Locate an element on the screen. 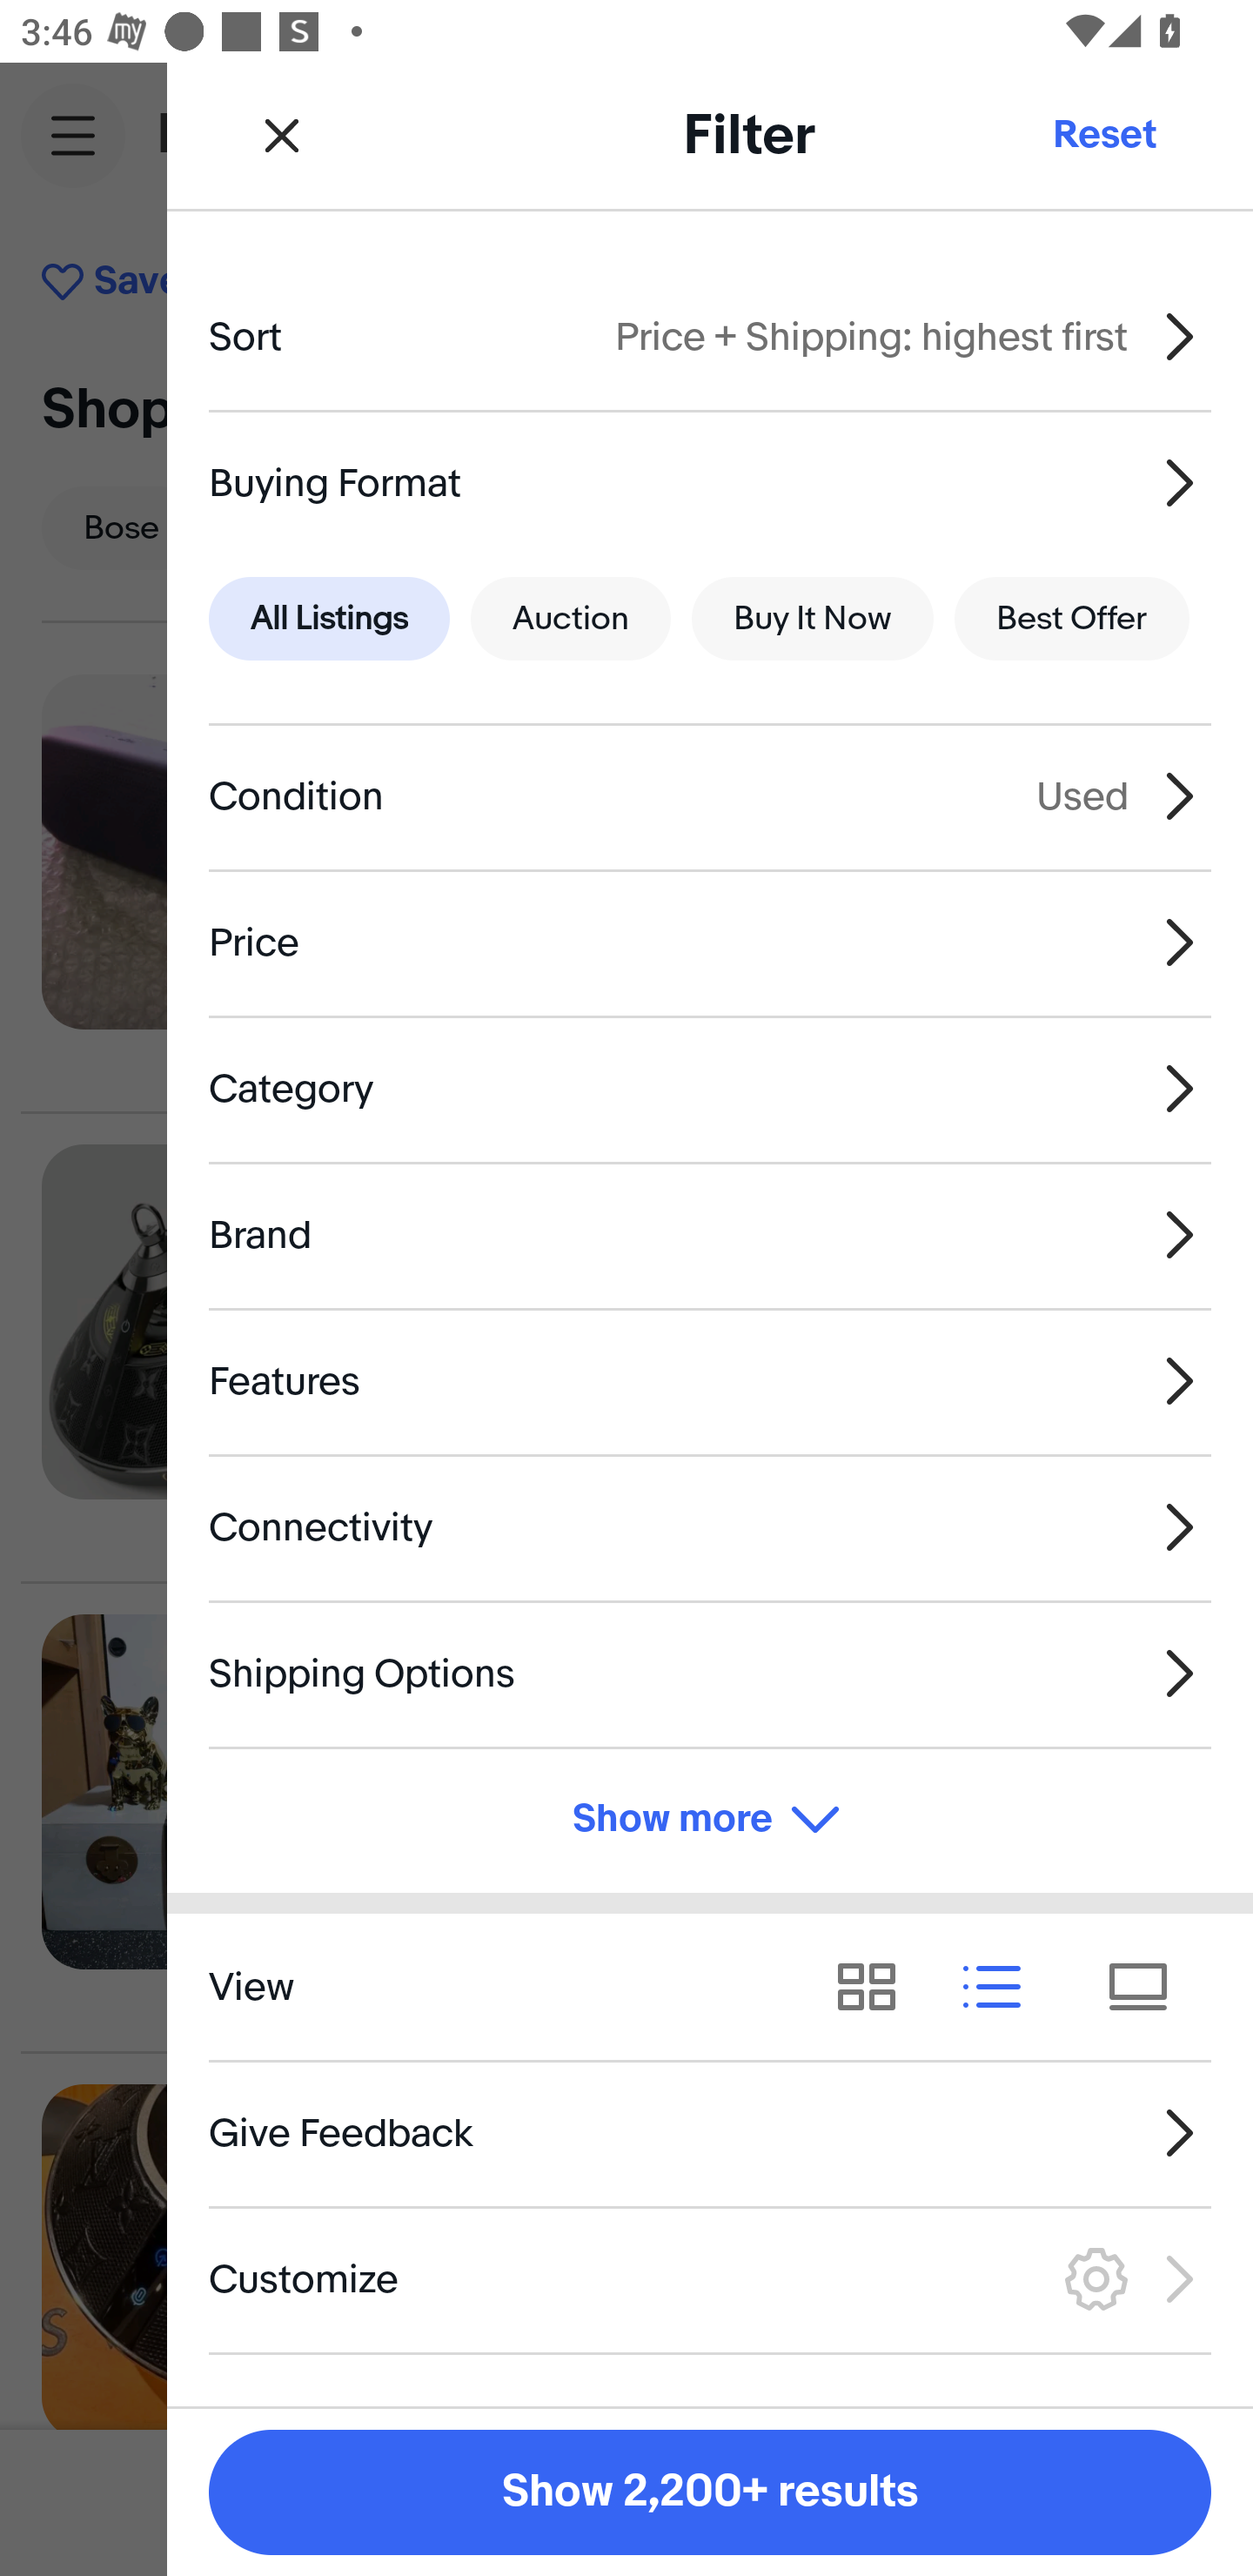  Features is located at coordinates (710, 1382).